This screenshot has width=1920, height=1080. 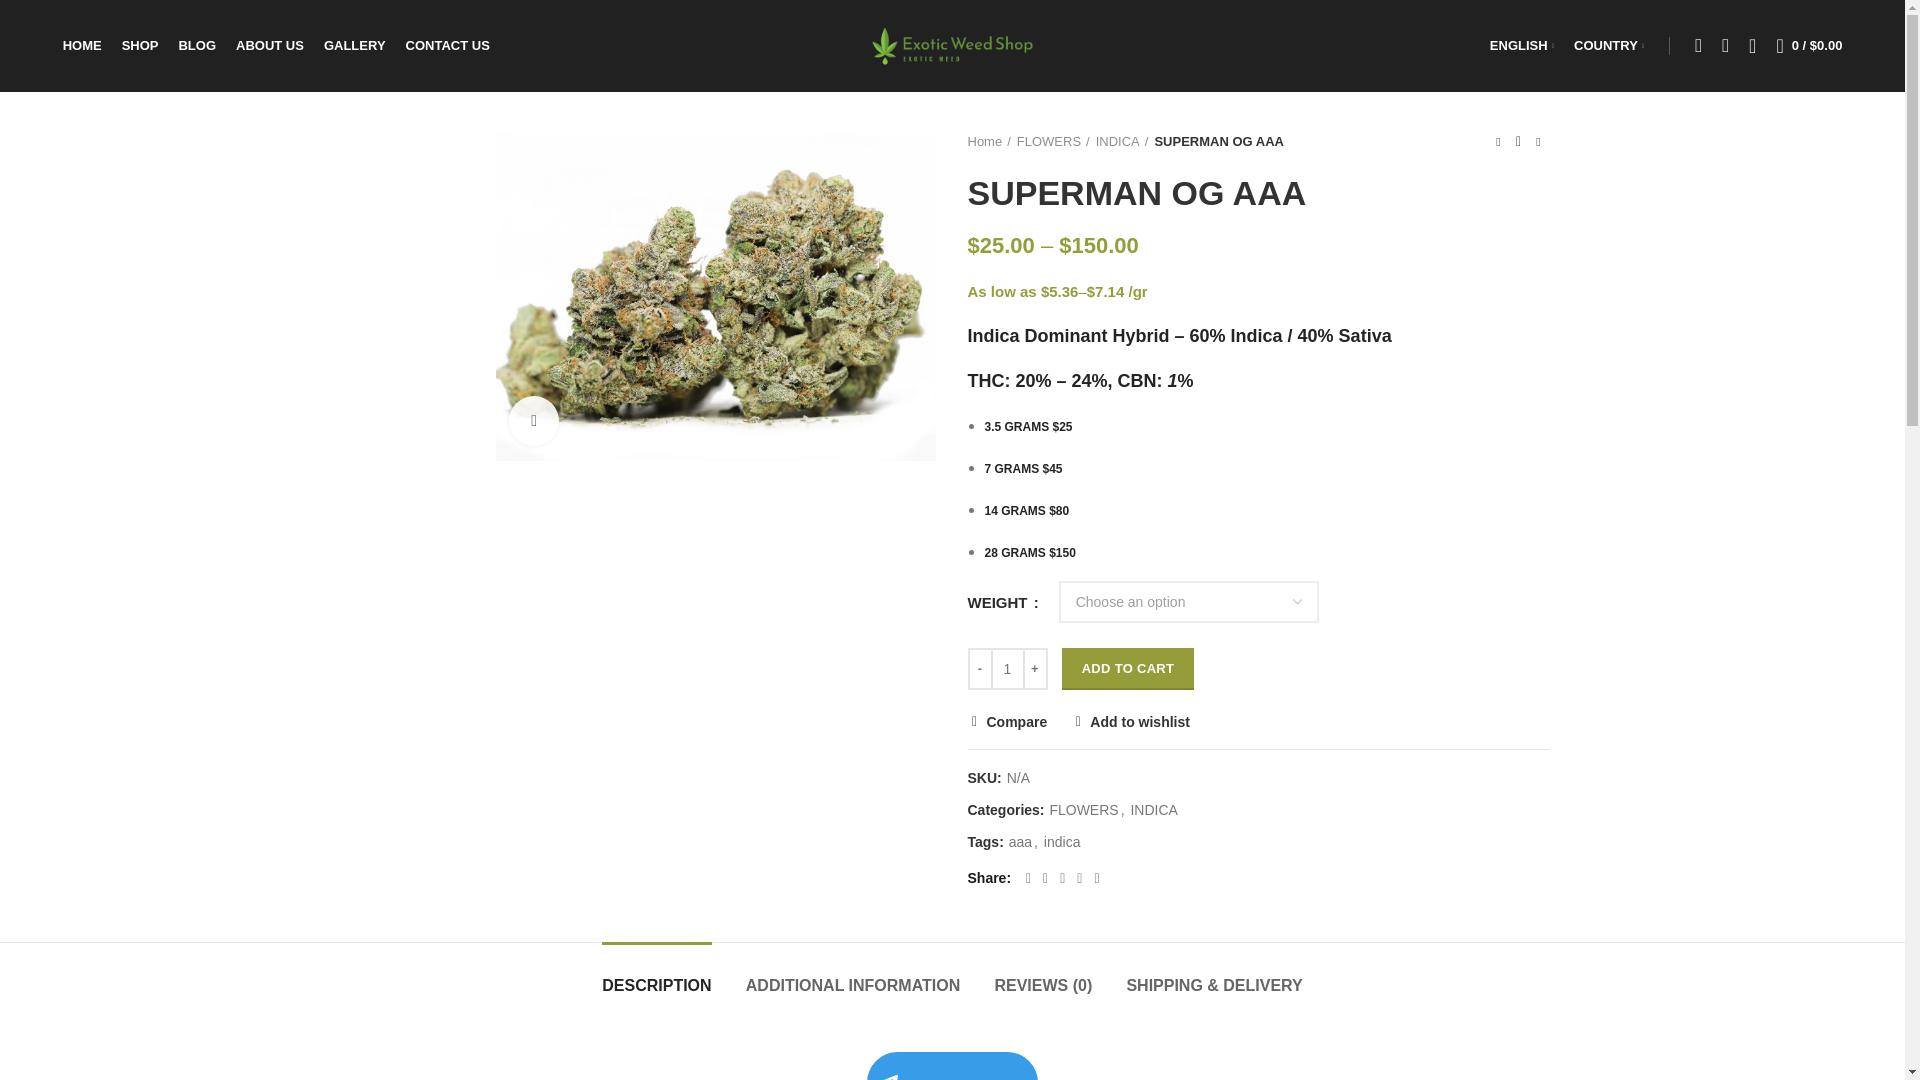 What do you see at coordinates (1698, 45) in the screenshot?
I see `My account` at bounding box center [1698, 45].